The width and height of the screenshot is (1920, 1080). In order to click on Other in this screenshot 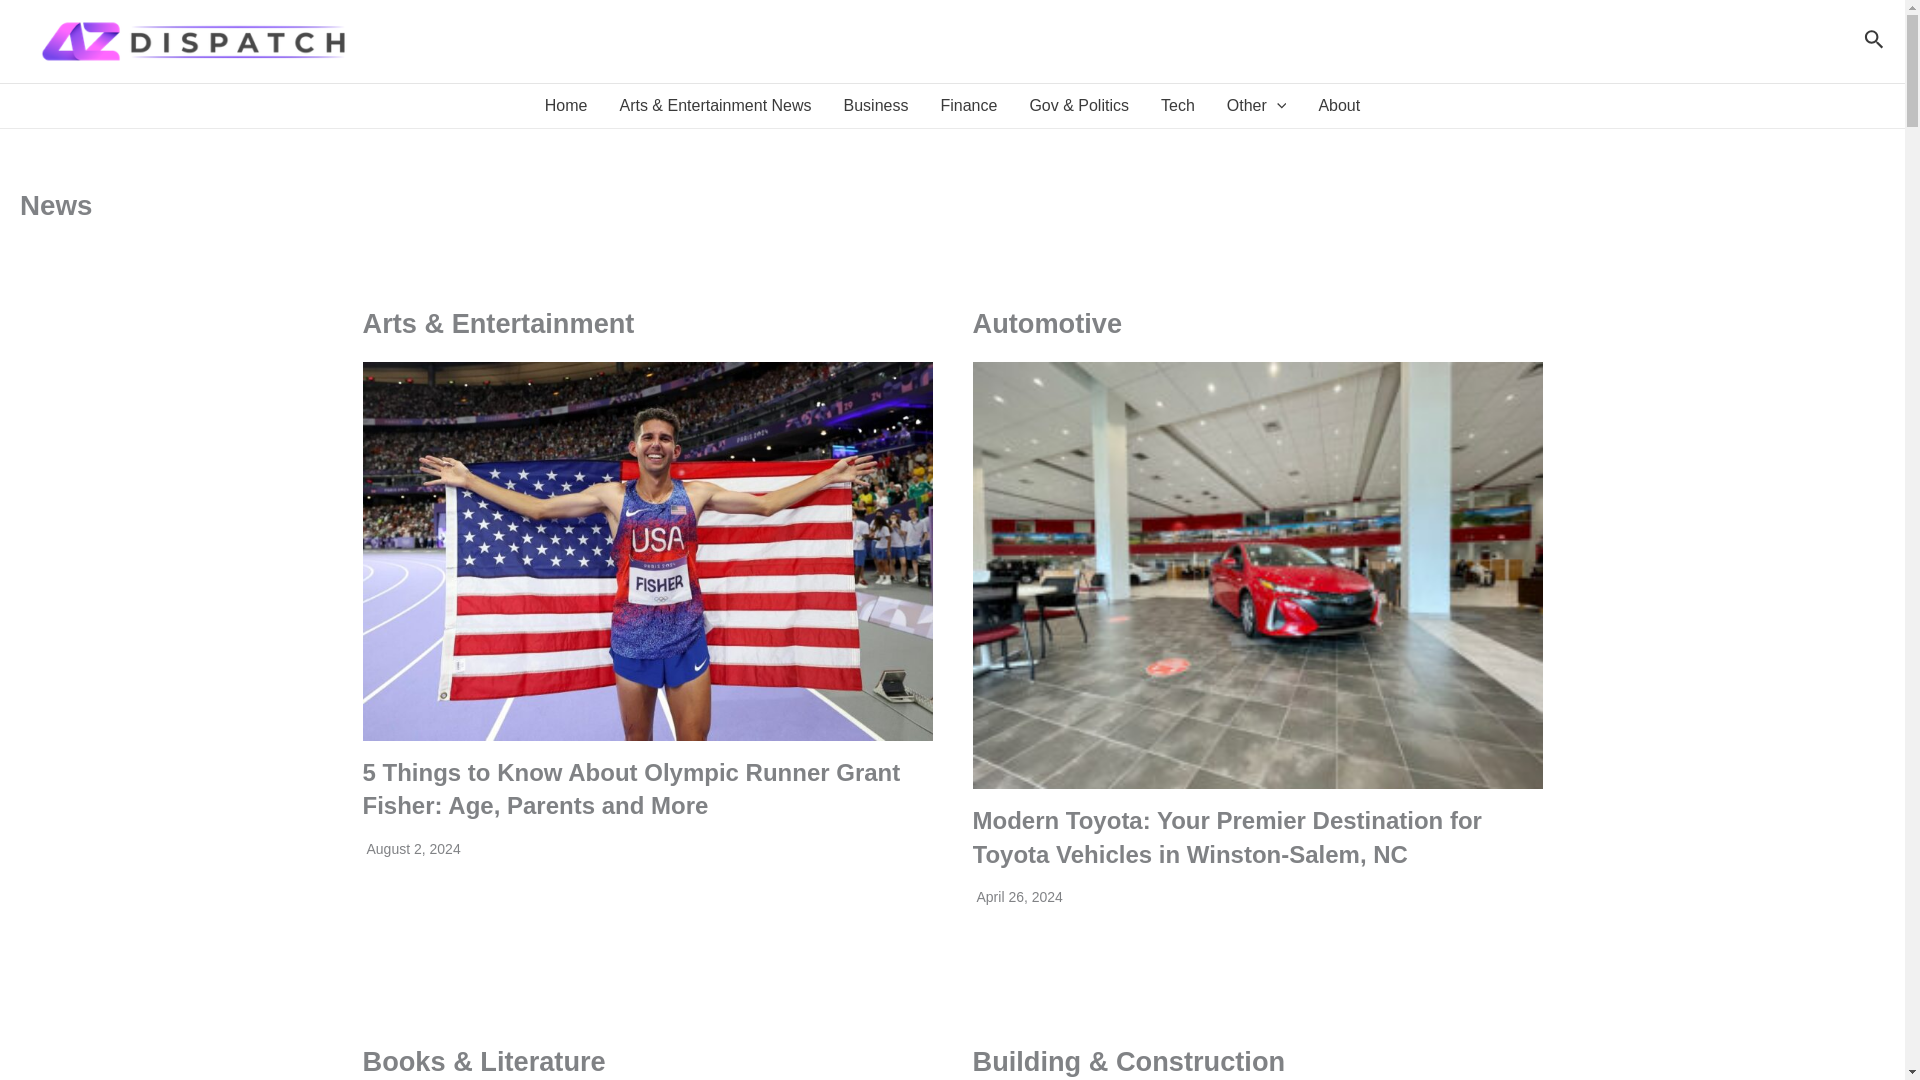, I will do `click(1257, 106)`.